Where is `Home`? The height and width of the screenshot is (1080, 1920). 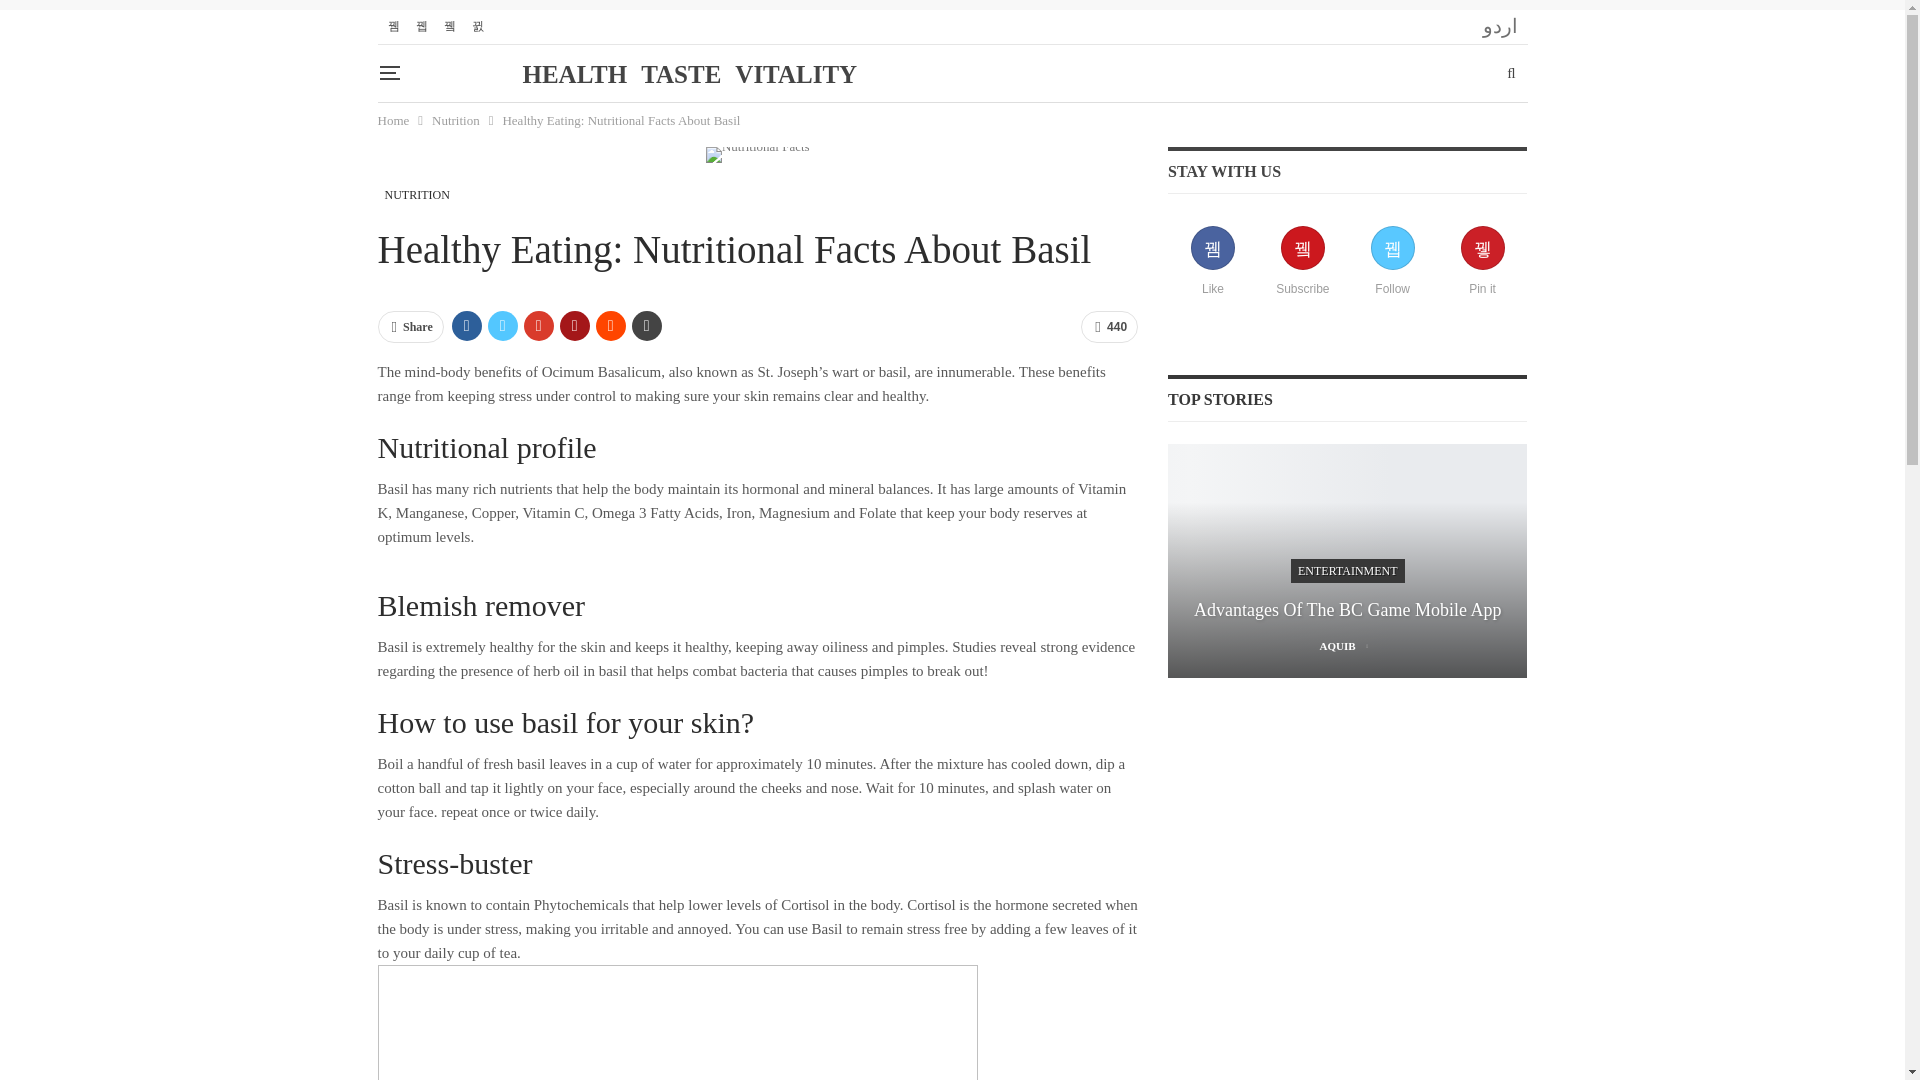 Home is located at coordinates (394, 120).